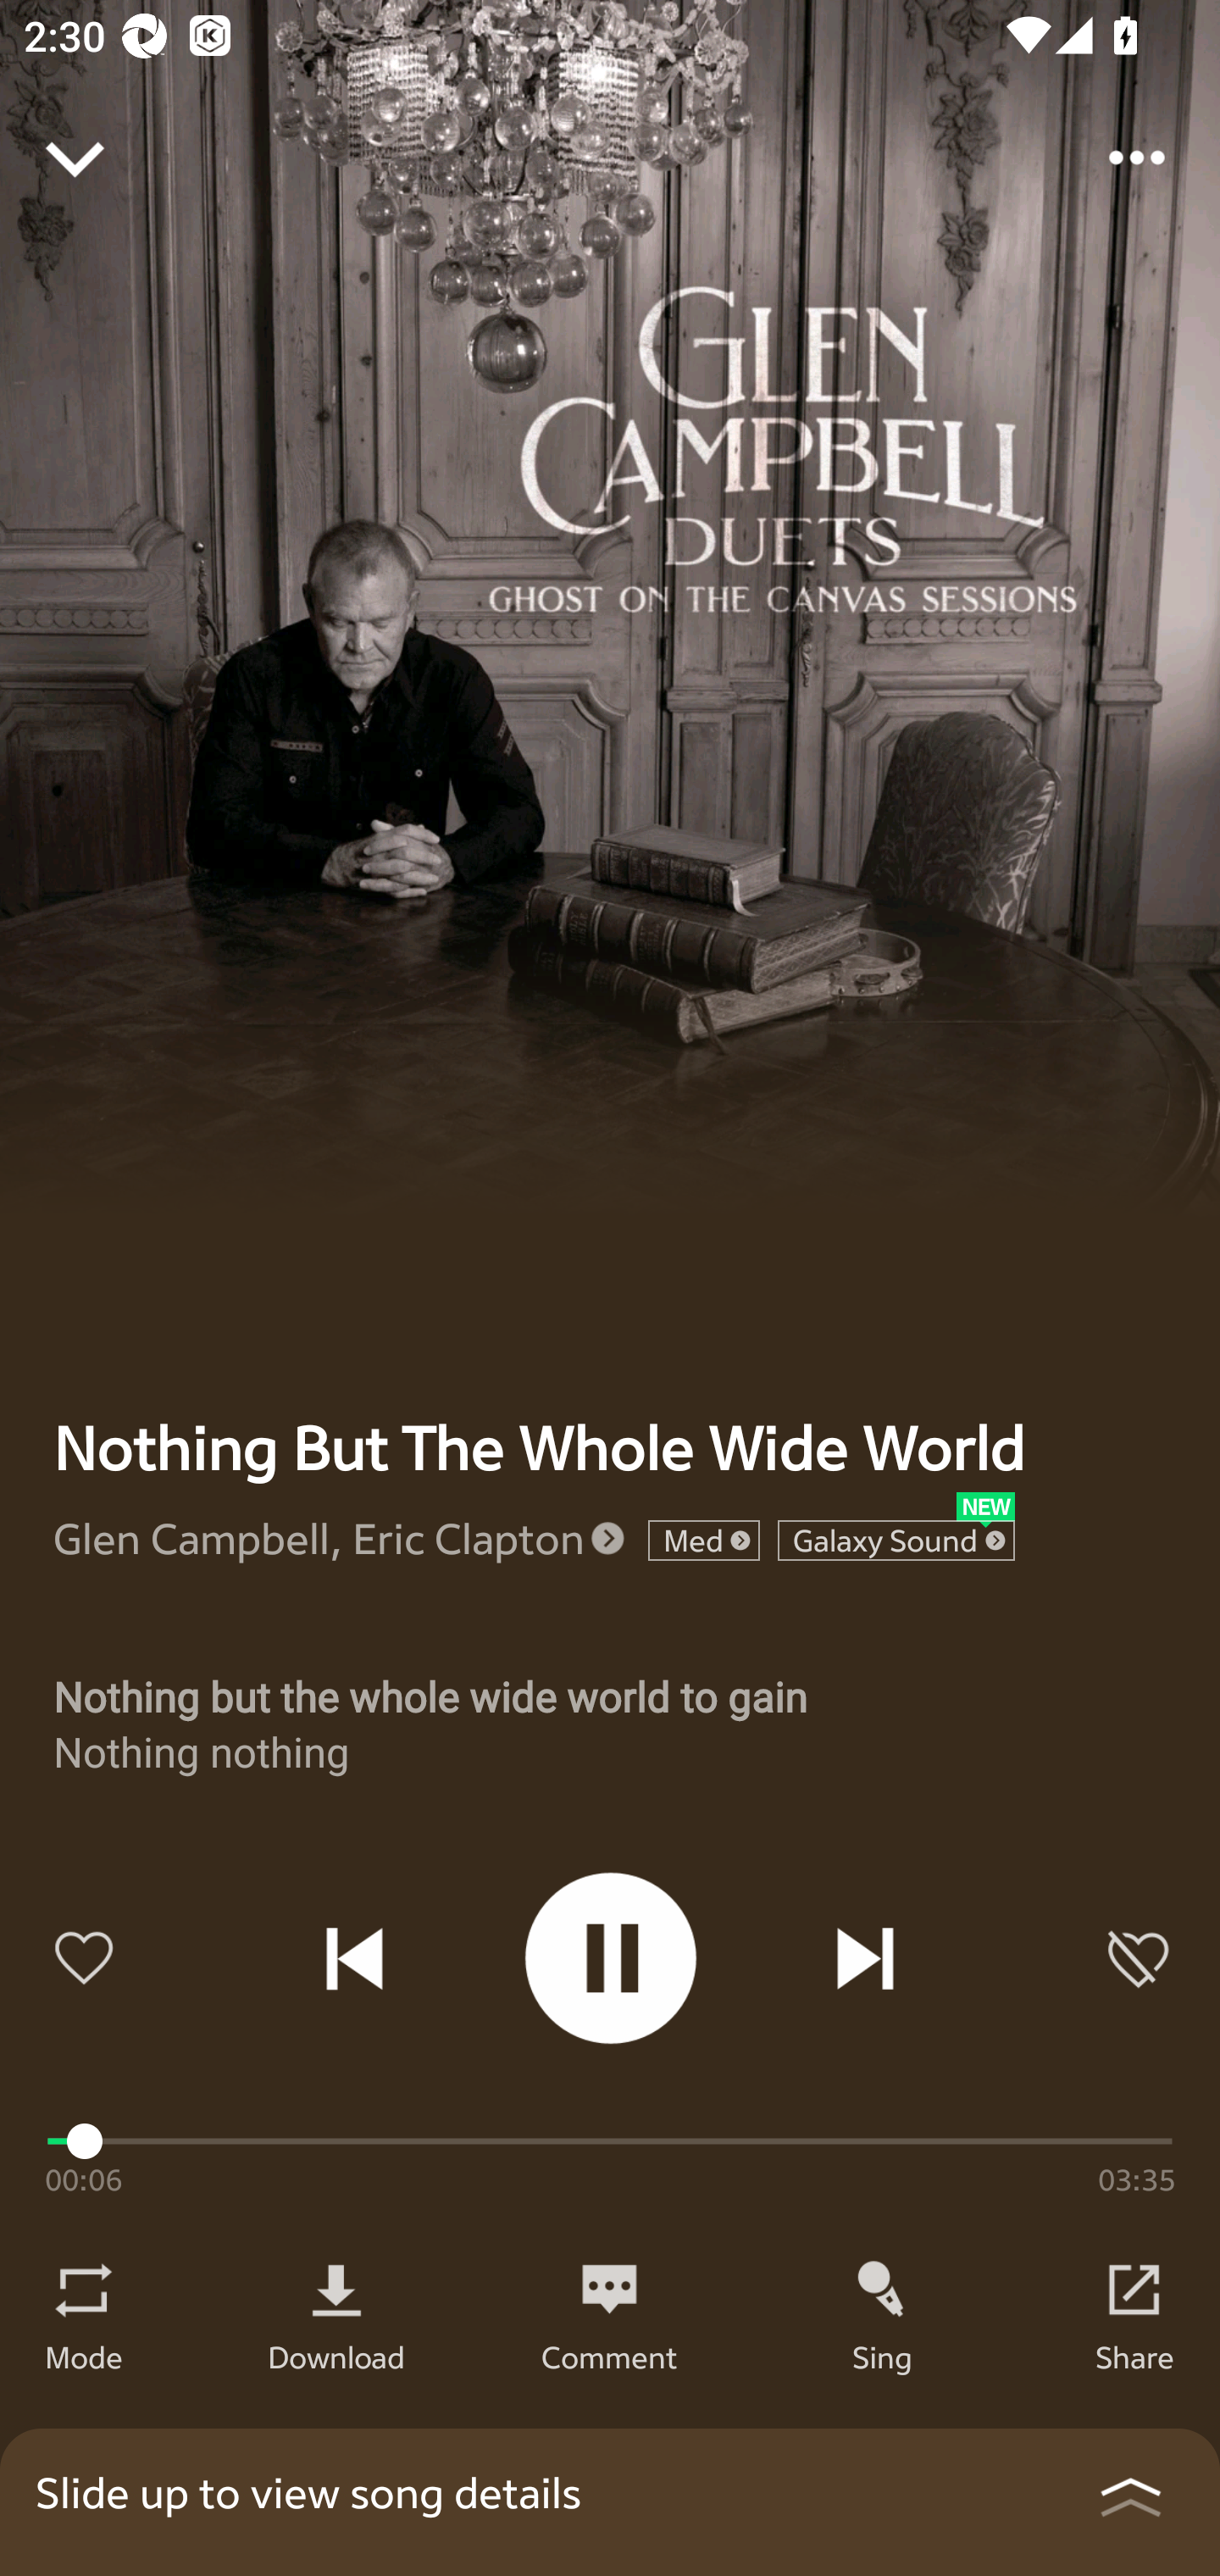 The image size is (1220, 2576). I want to click on Sing, so click(883, 2357).